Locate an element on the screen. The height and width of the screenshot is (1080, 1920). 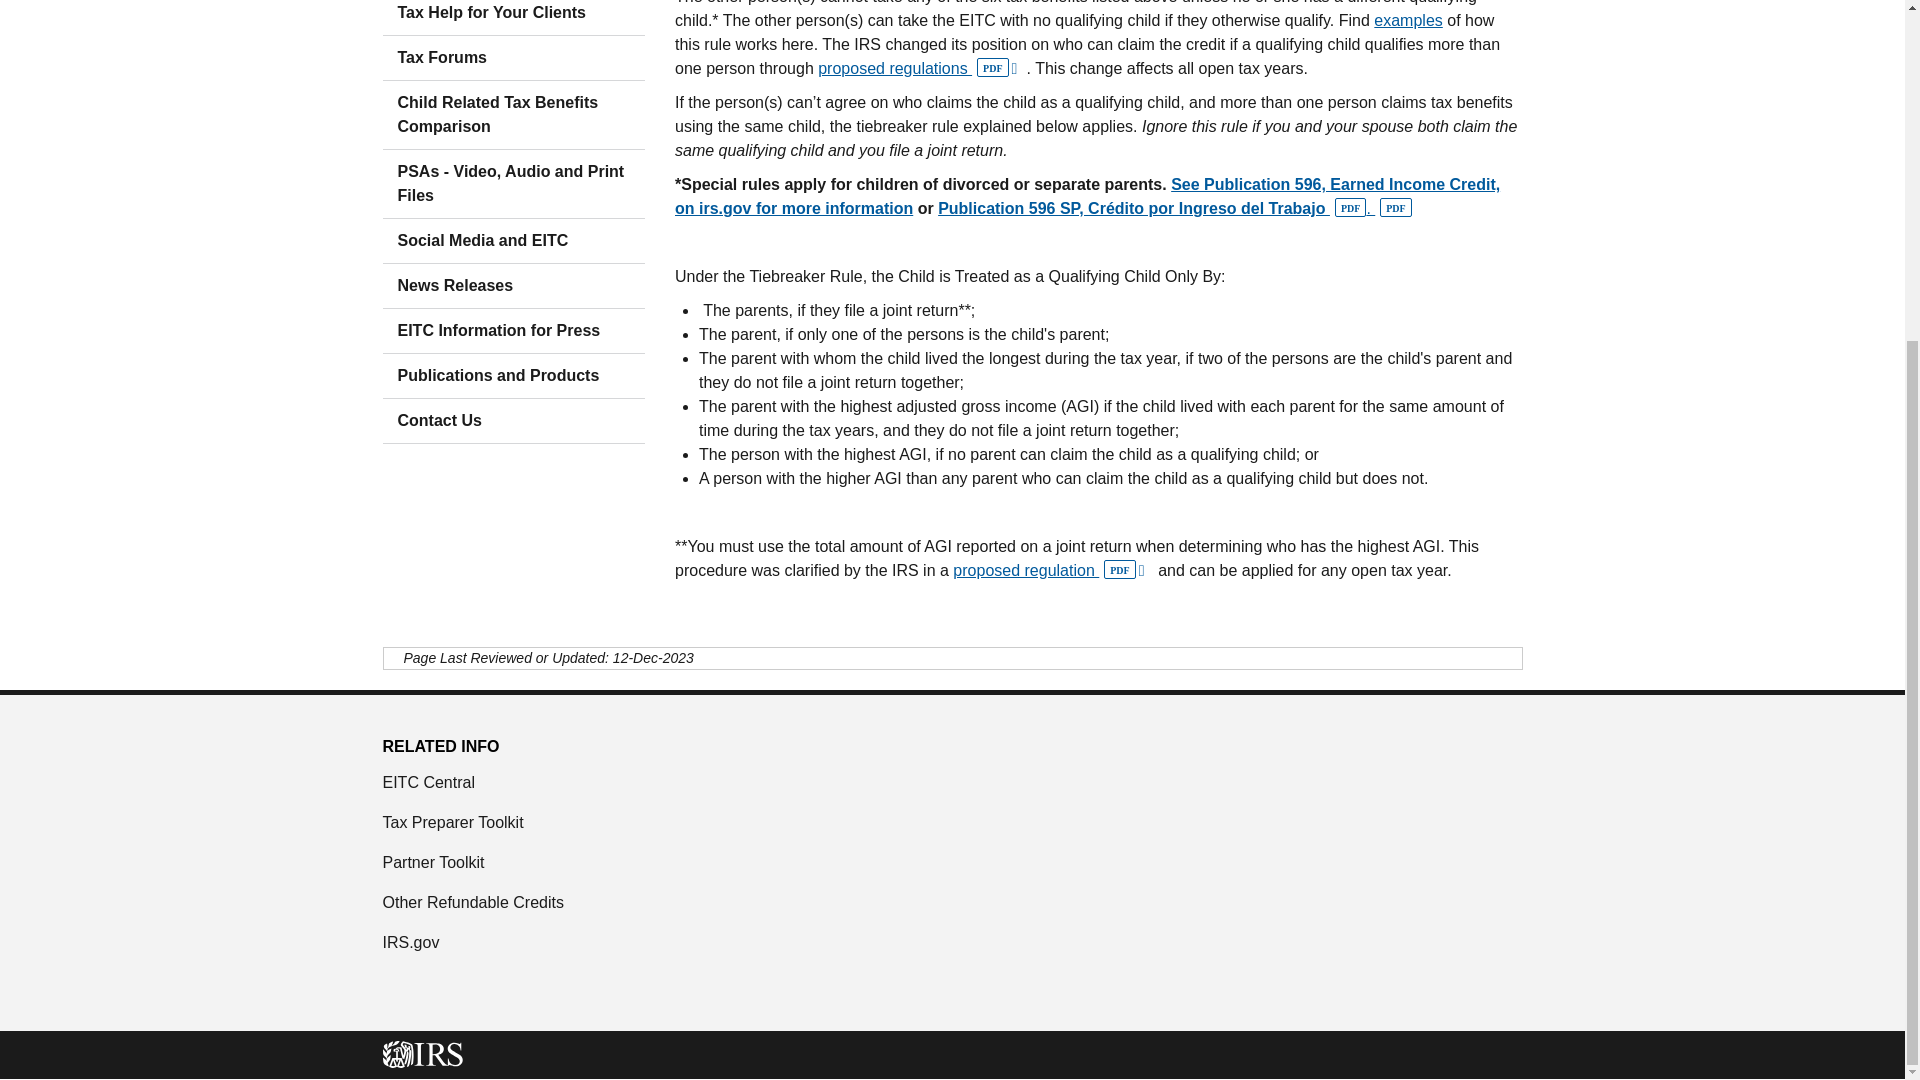
Social Media and EITC is located at coordinates (514, 241).